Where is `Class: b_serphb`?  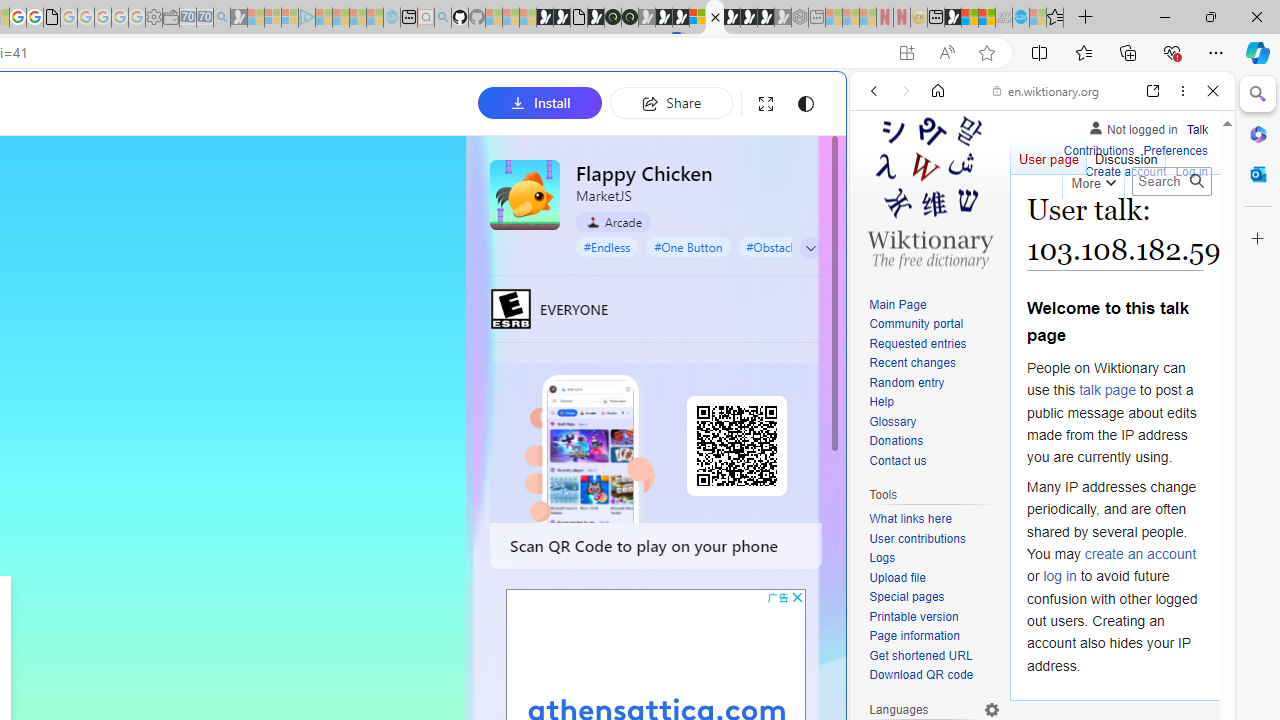
Class: b_serphb is located at coordinates (1190, 230).